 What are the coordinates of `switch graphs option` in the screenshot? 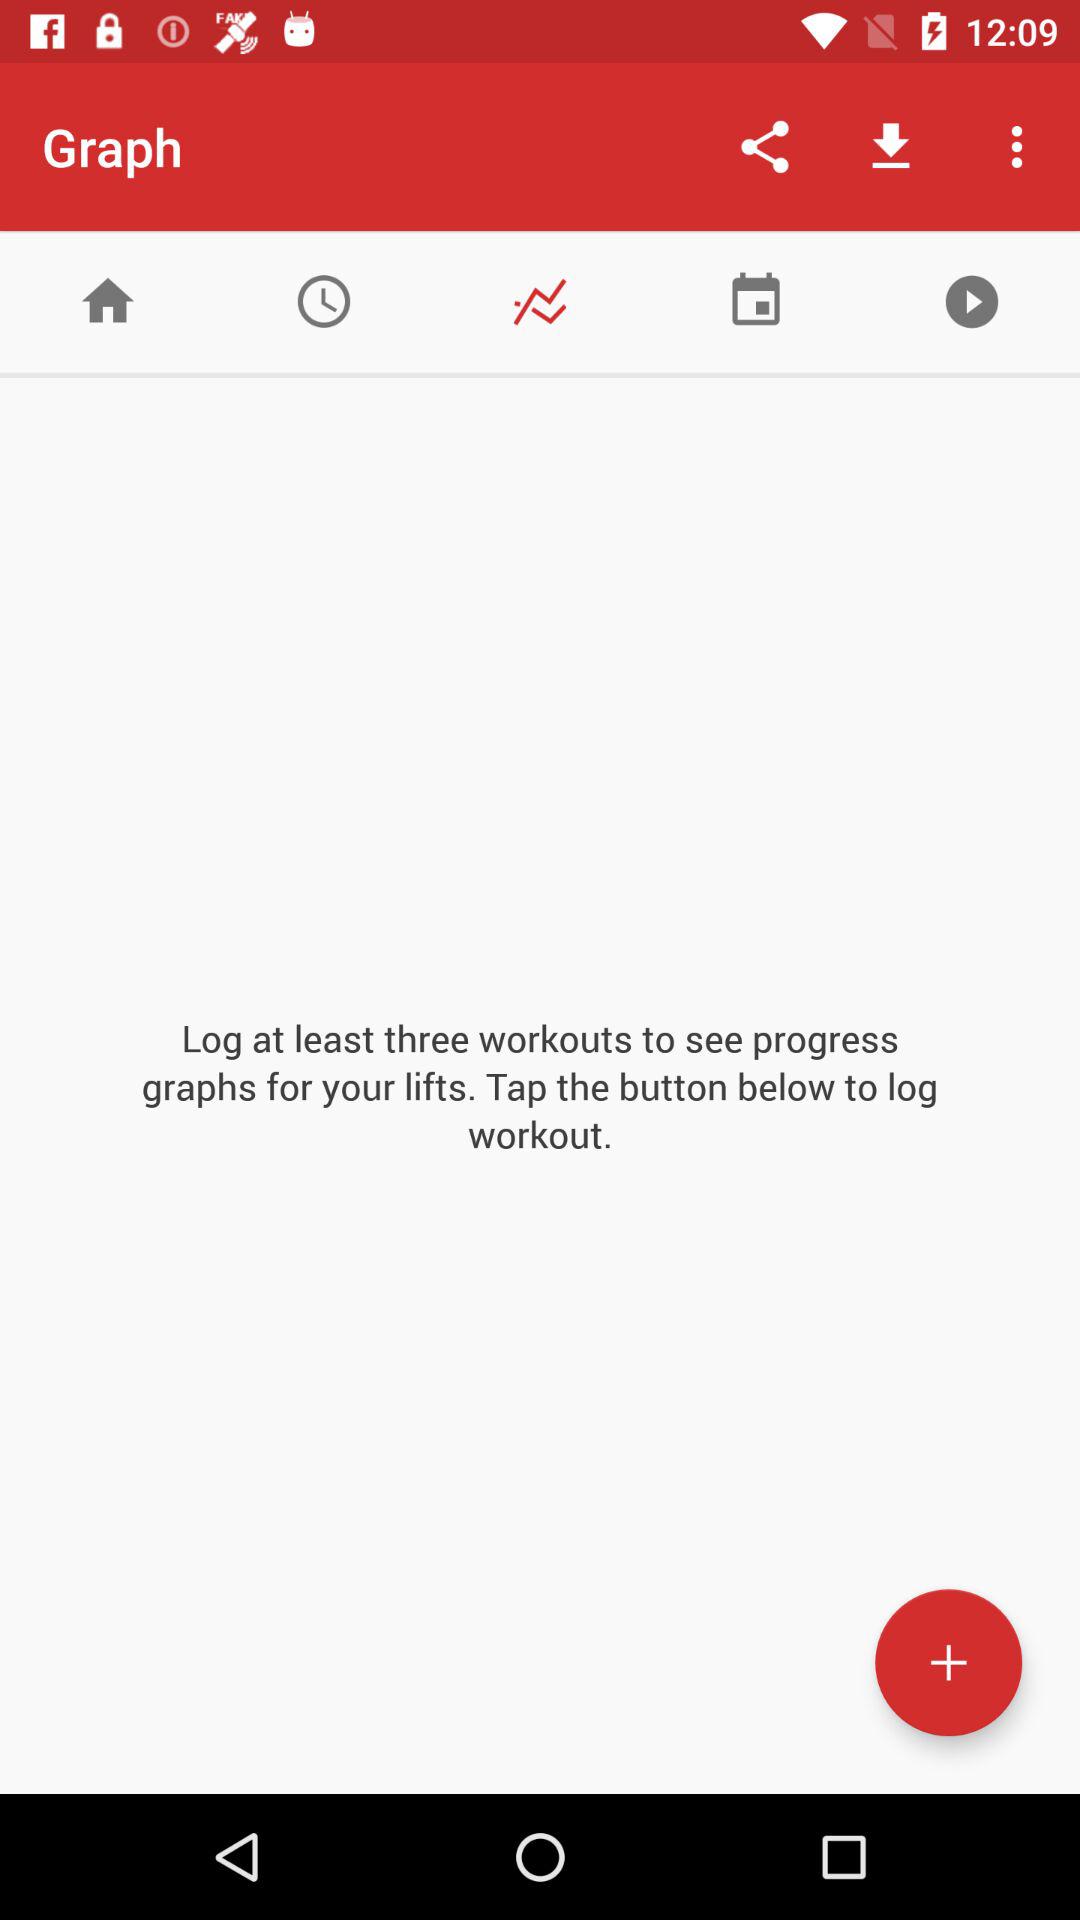 It's located at (540, 302).